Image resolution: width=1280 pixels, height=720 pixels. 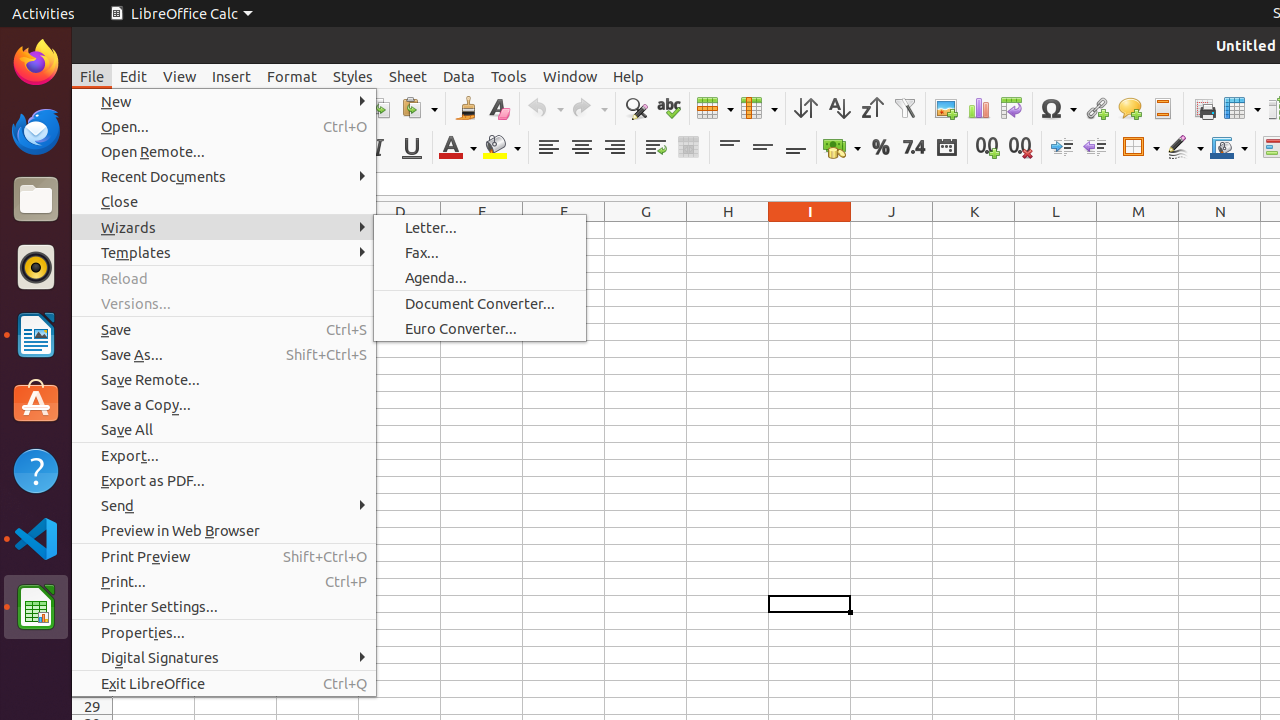 What do you see at coordinates (502, 148) in the screenshot?
I see `Background Color` at bounding box center [502, 148].